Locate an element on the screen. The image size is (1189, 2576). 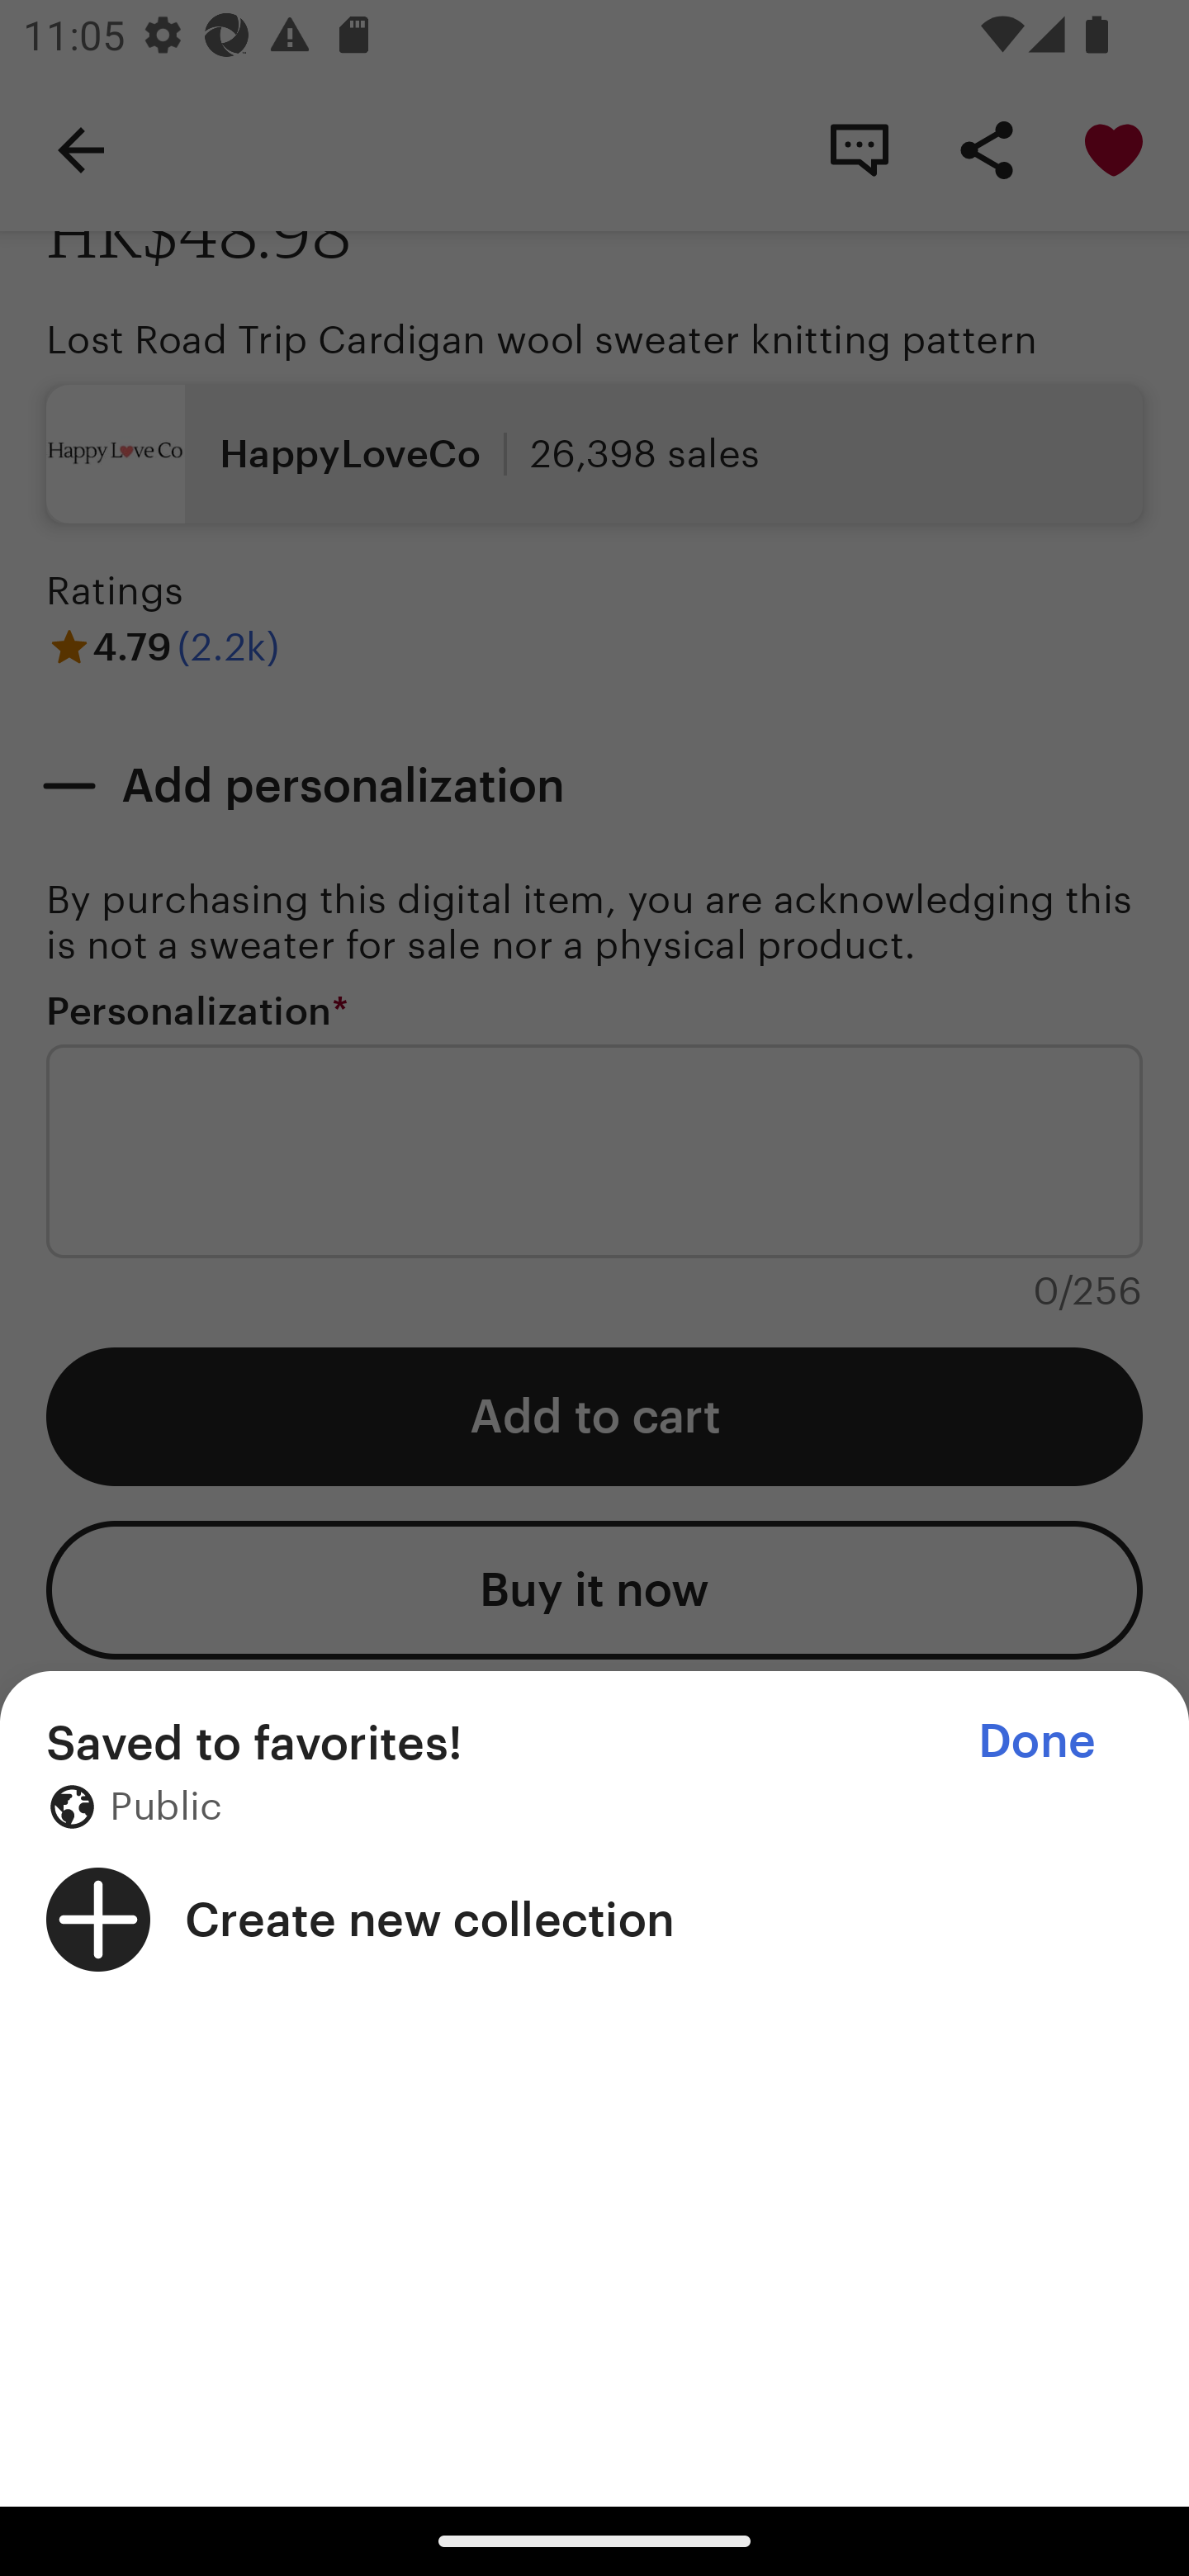
Create new collection is located at coordinates (594, 1919).